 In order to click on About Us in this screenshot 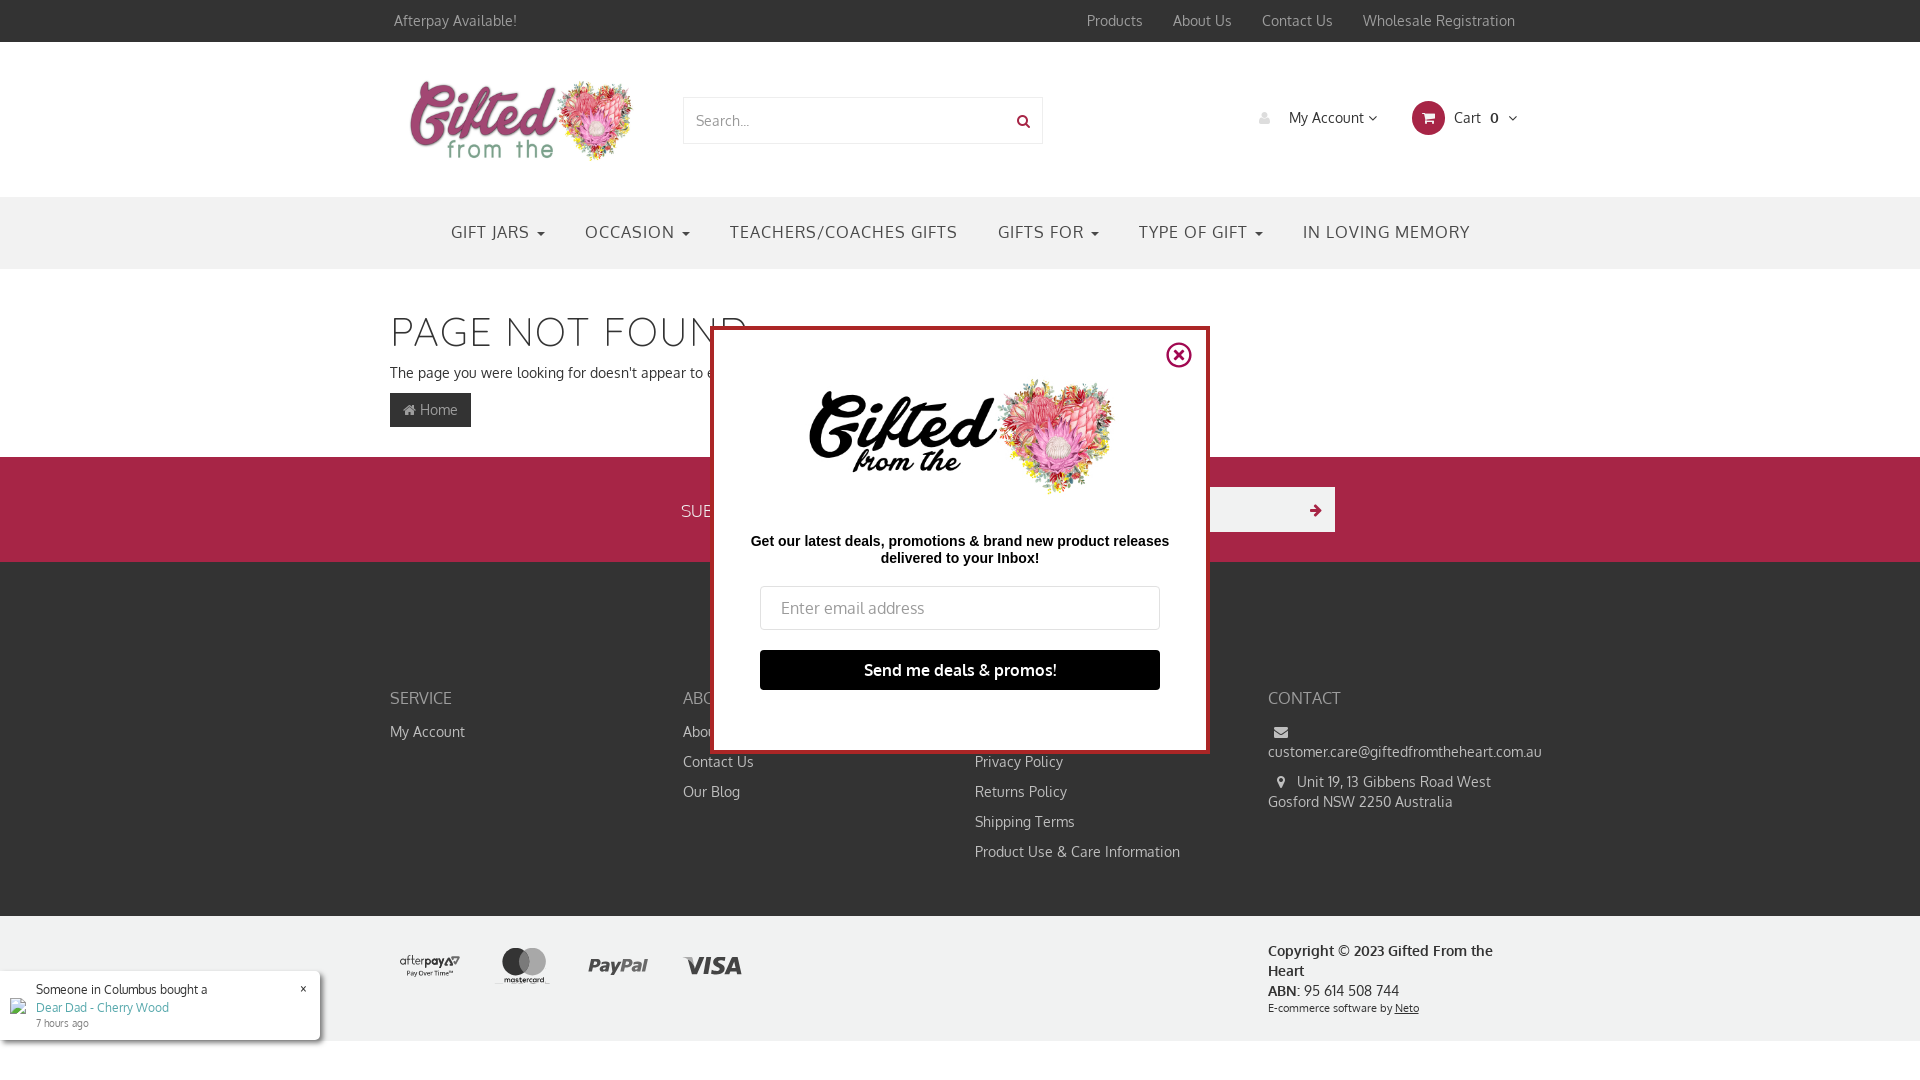, I will do `click(807, 732)`.